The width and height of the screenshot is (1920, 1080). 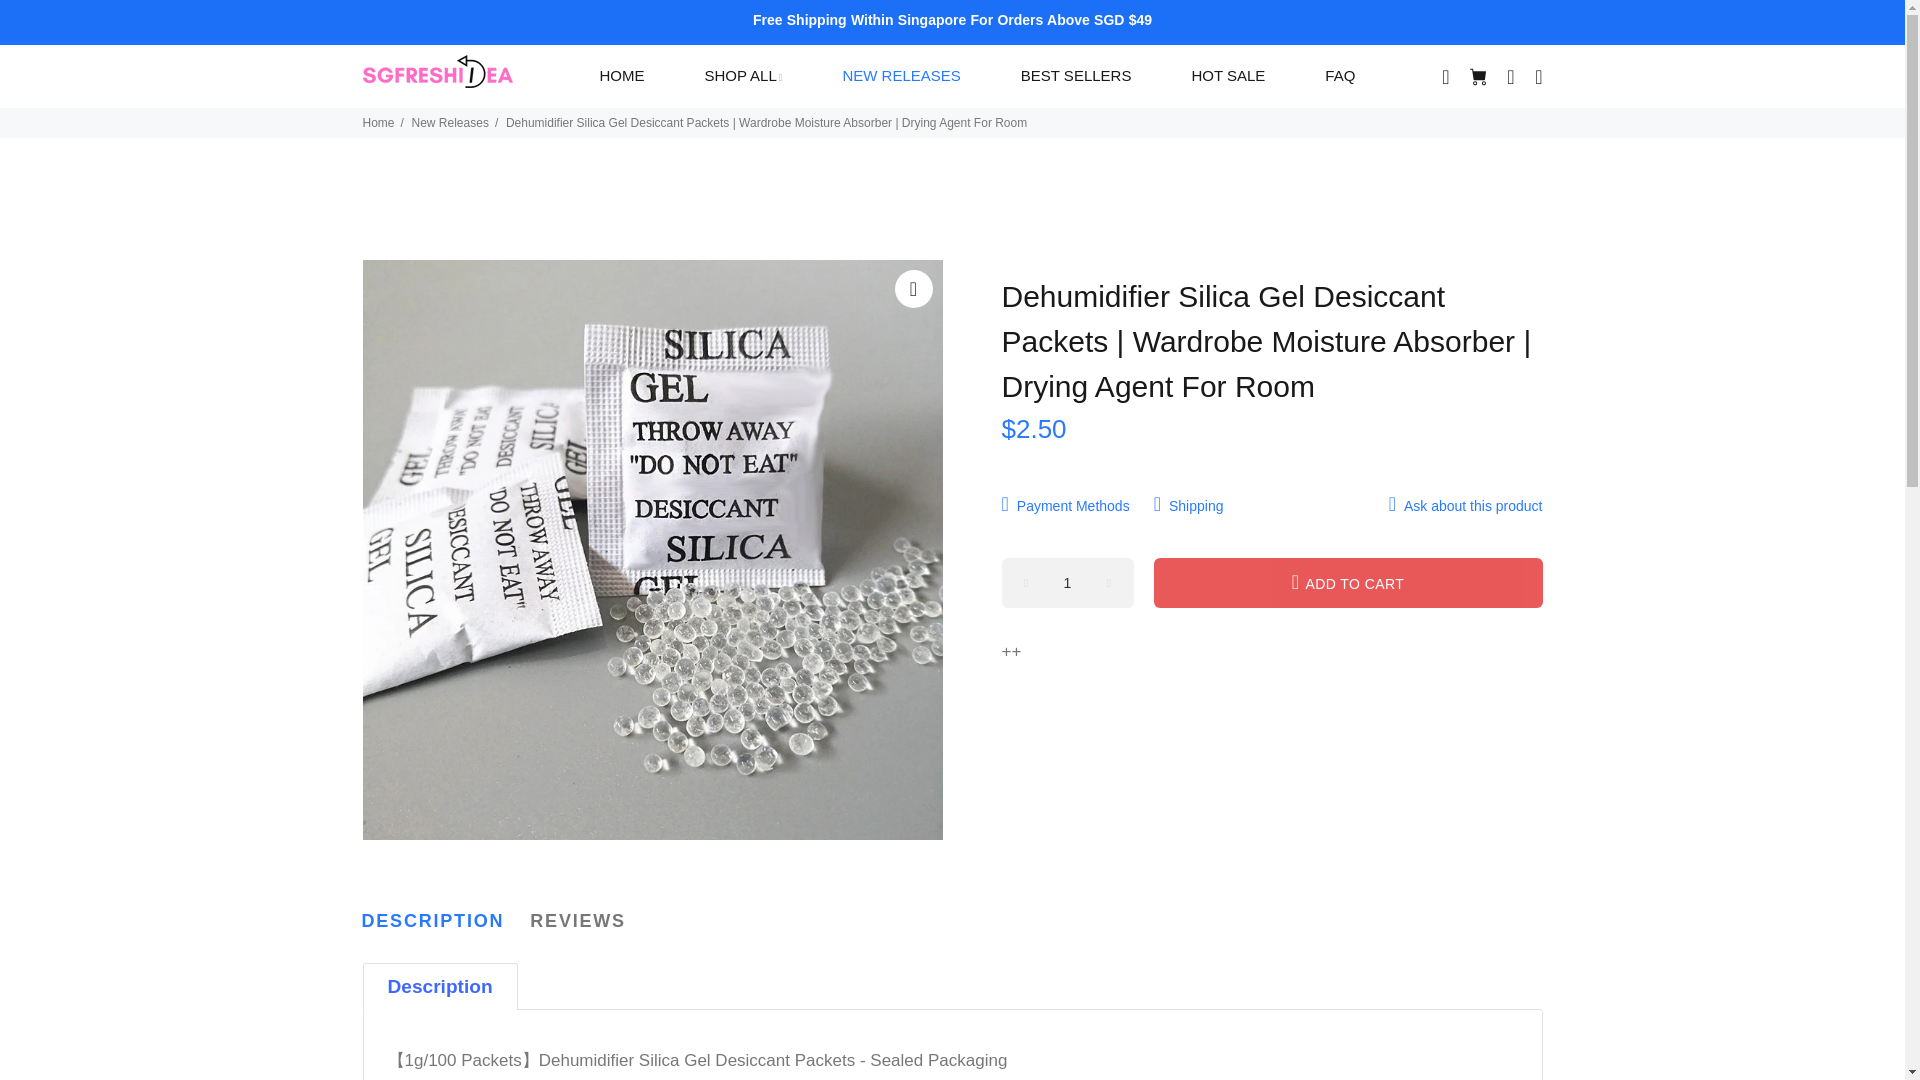 What do you see at coordinates (1228, 76) in the screenshot?
I see `HOT SALE` at bounding box center [1228, 76].